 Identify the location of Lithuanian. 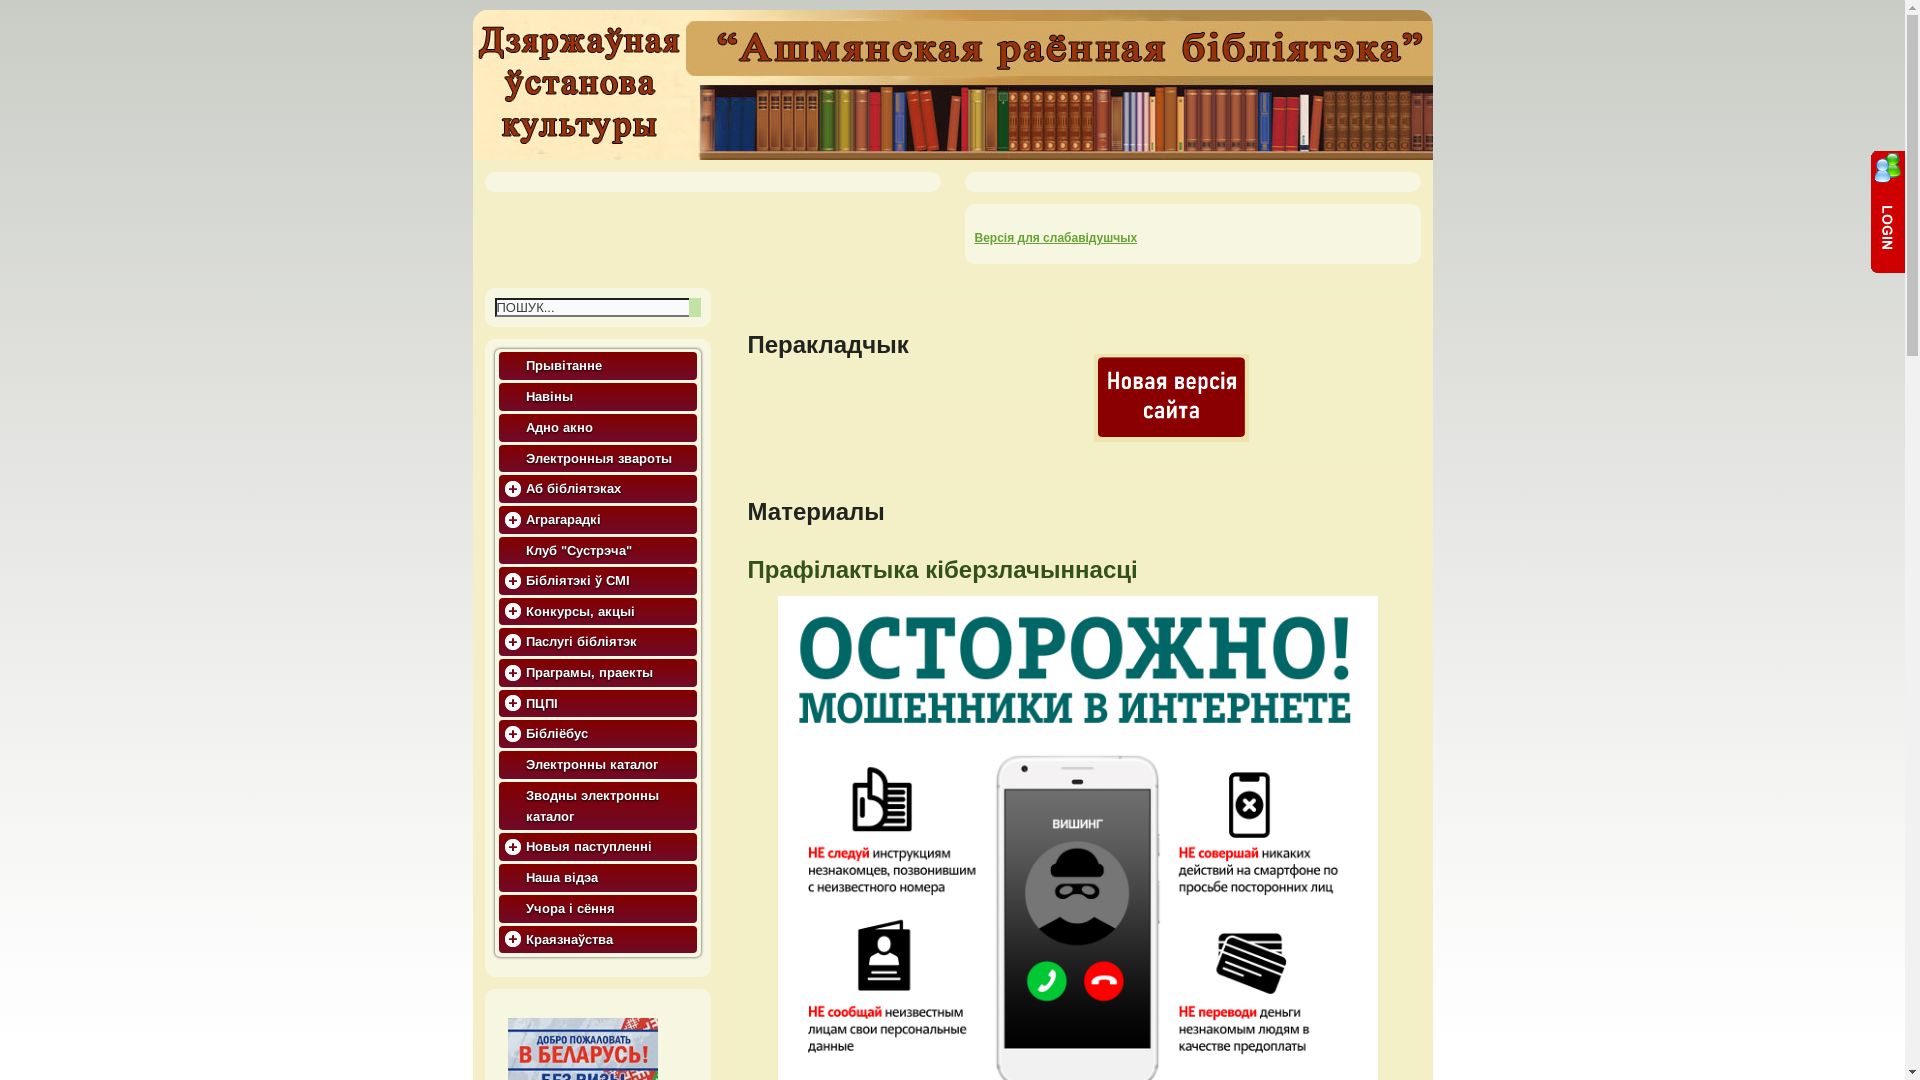
(888, 374).